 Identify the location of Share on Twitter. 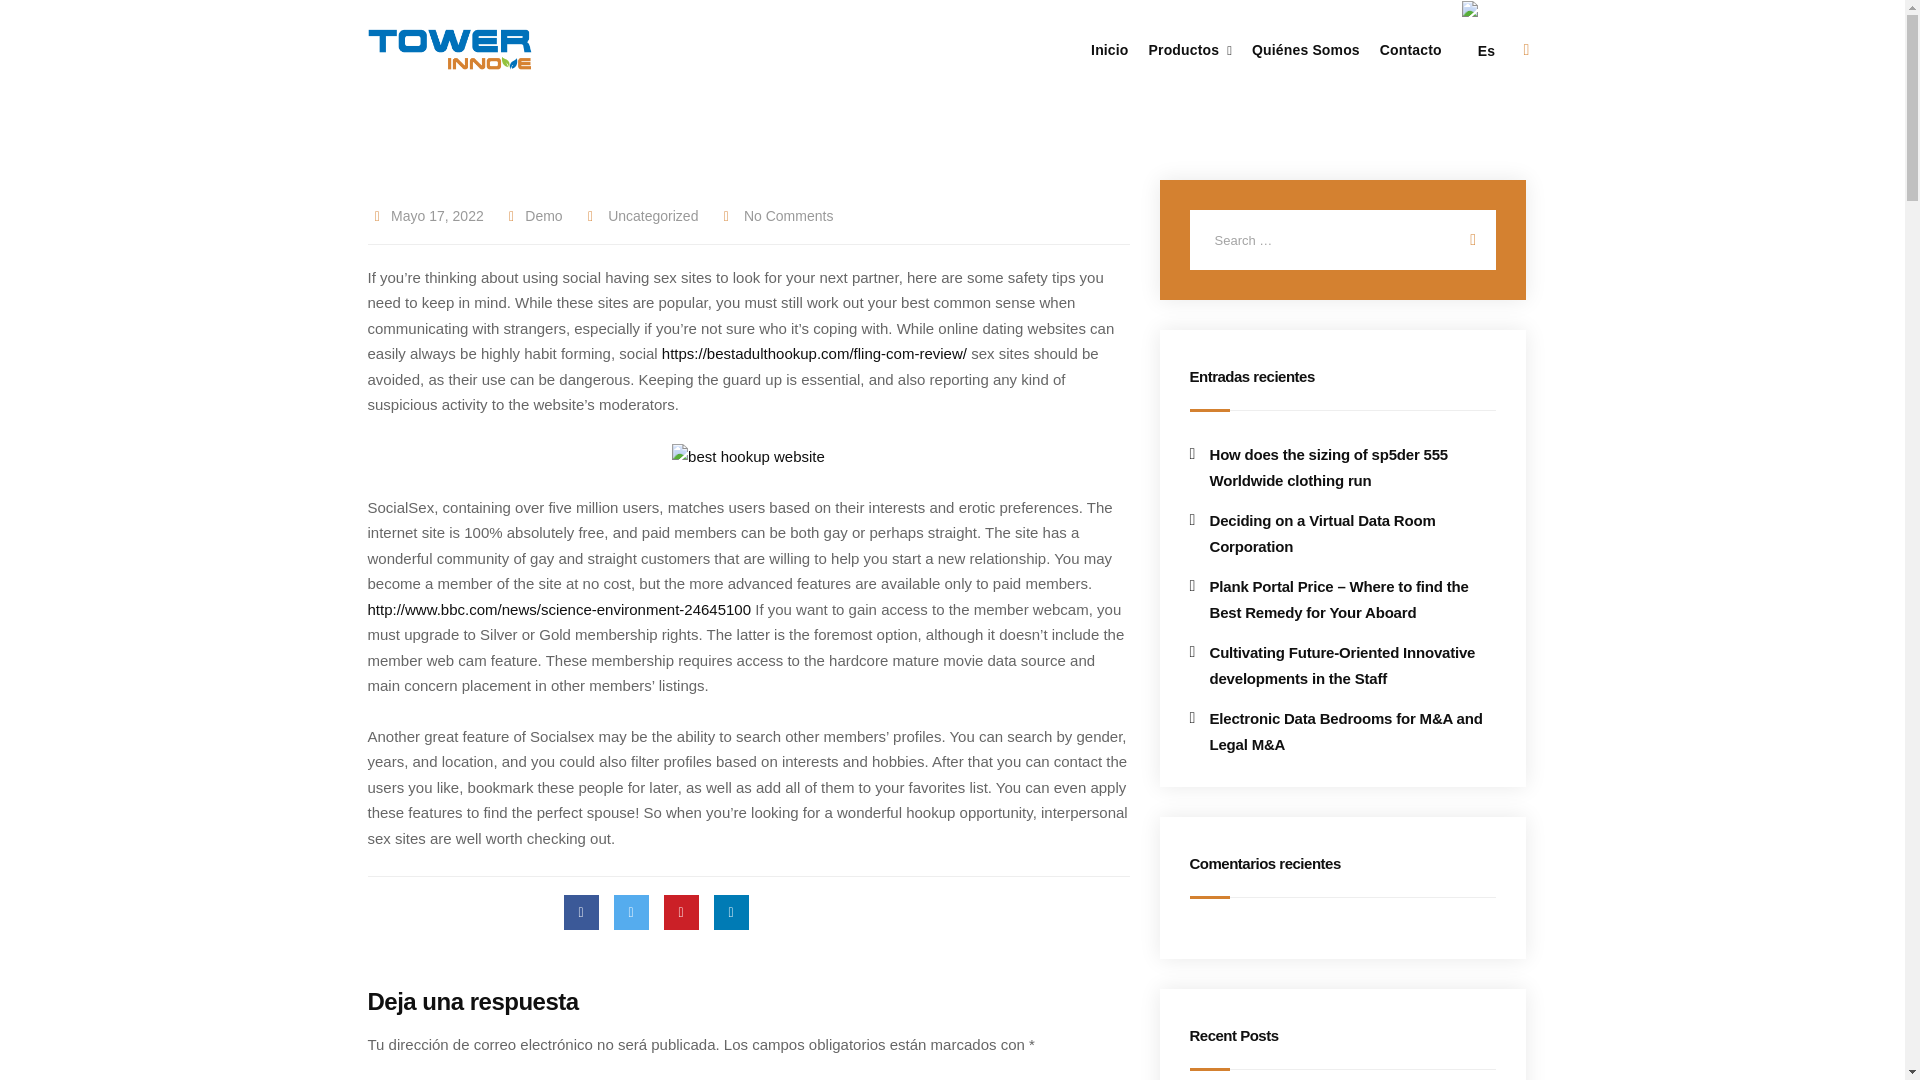
(631, 912).